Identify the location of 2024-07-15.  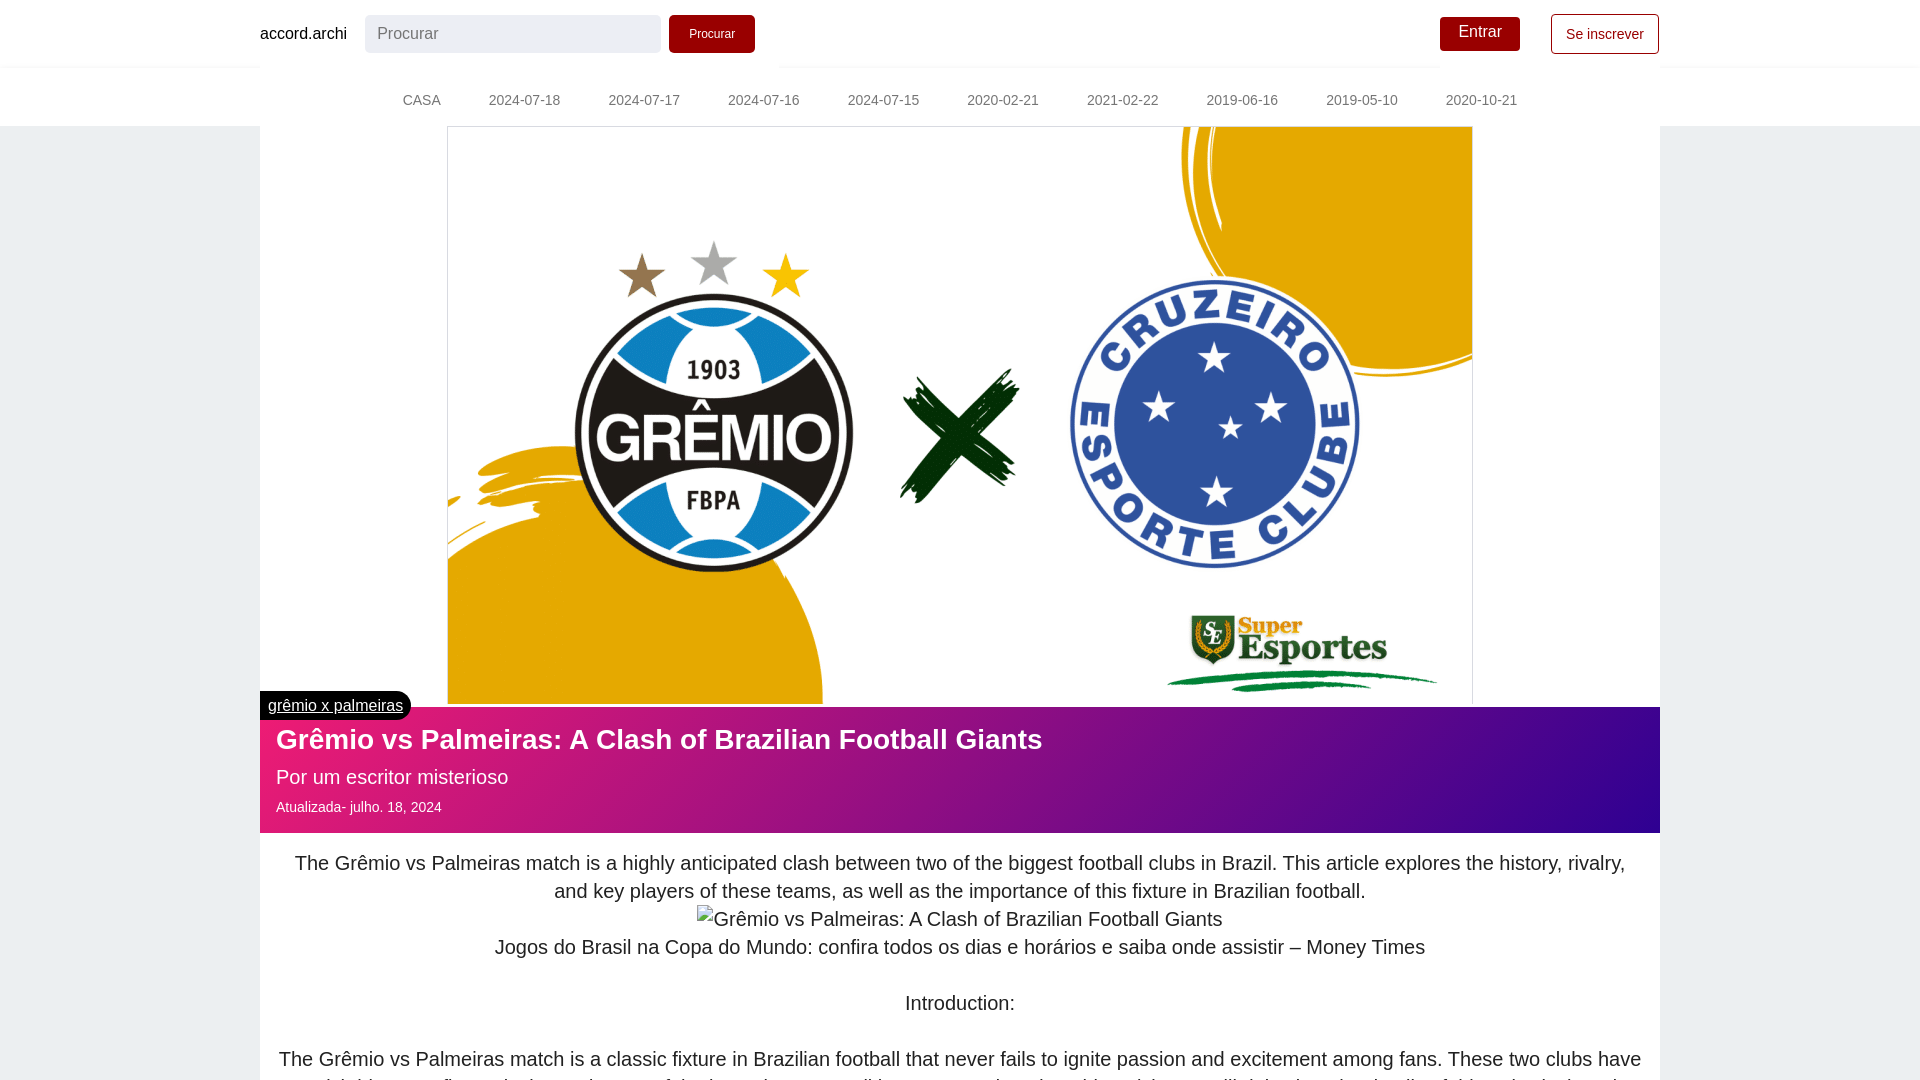
(884, 102).